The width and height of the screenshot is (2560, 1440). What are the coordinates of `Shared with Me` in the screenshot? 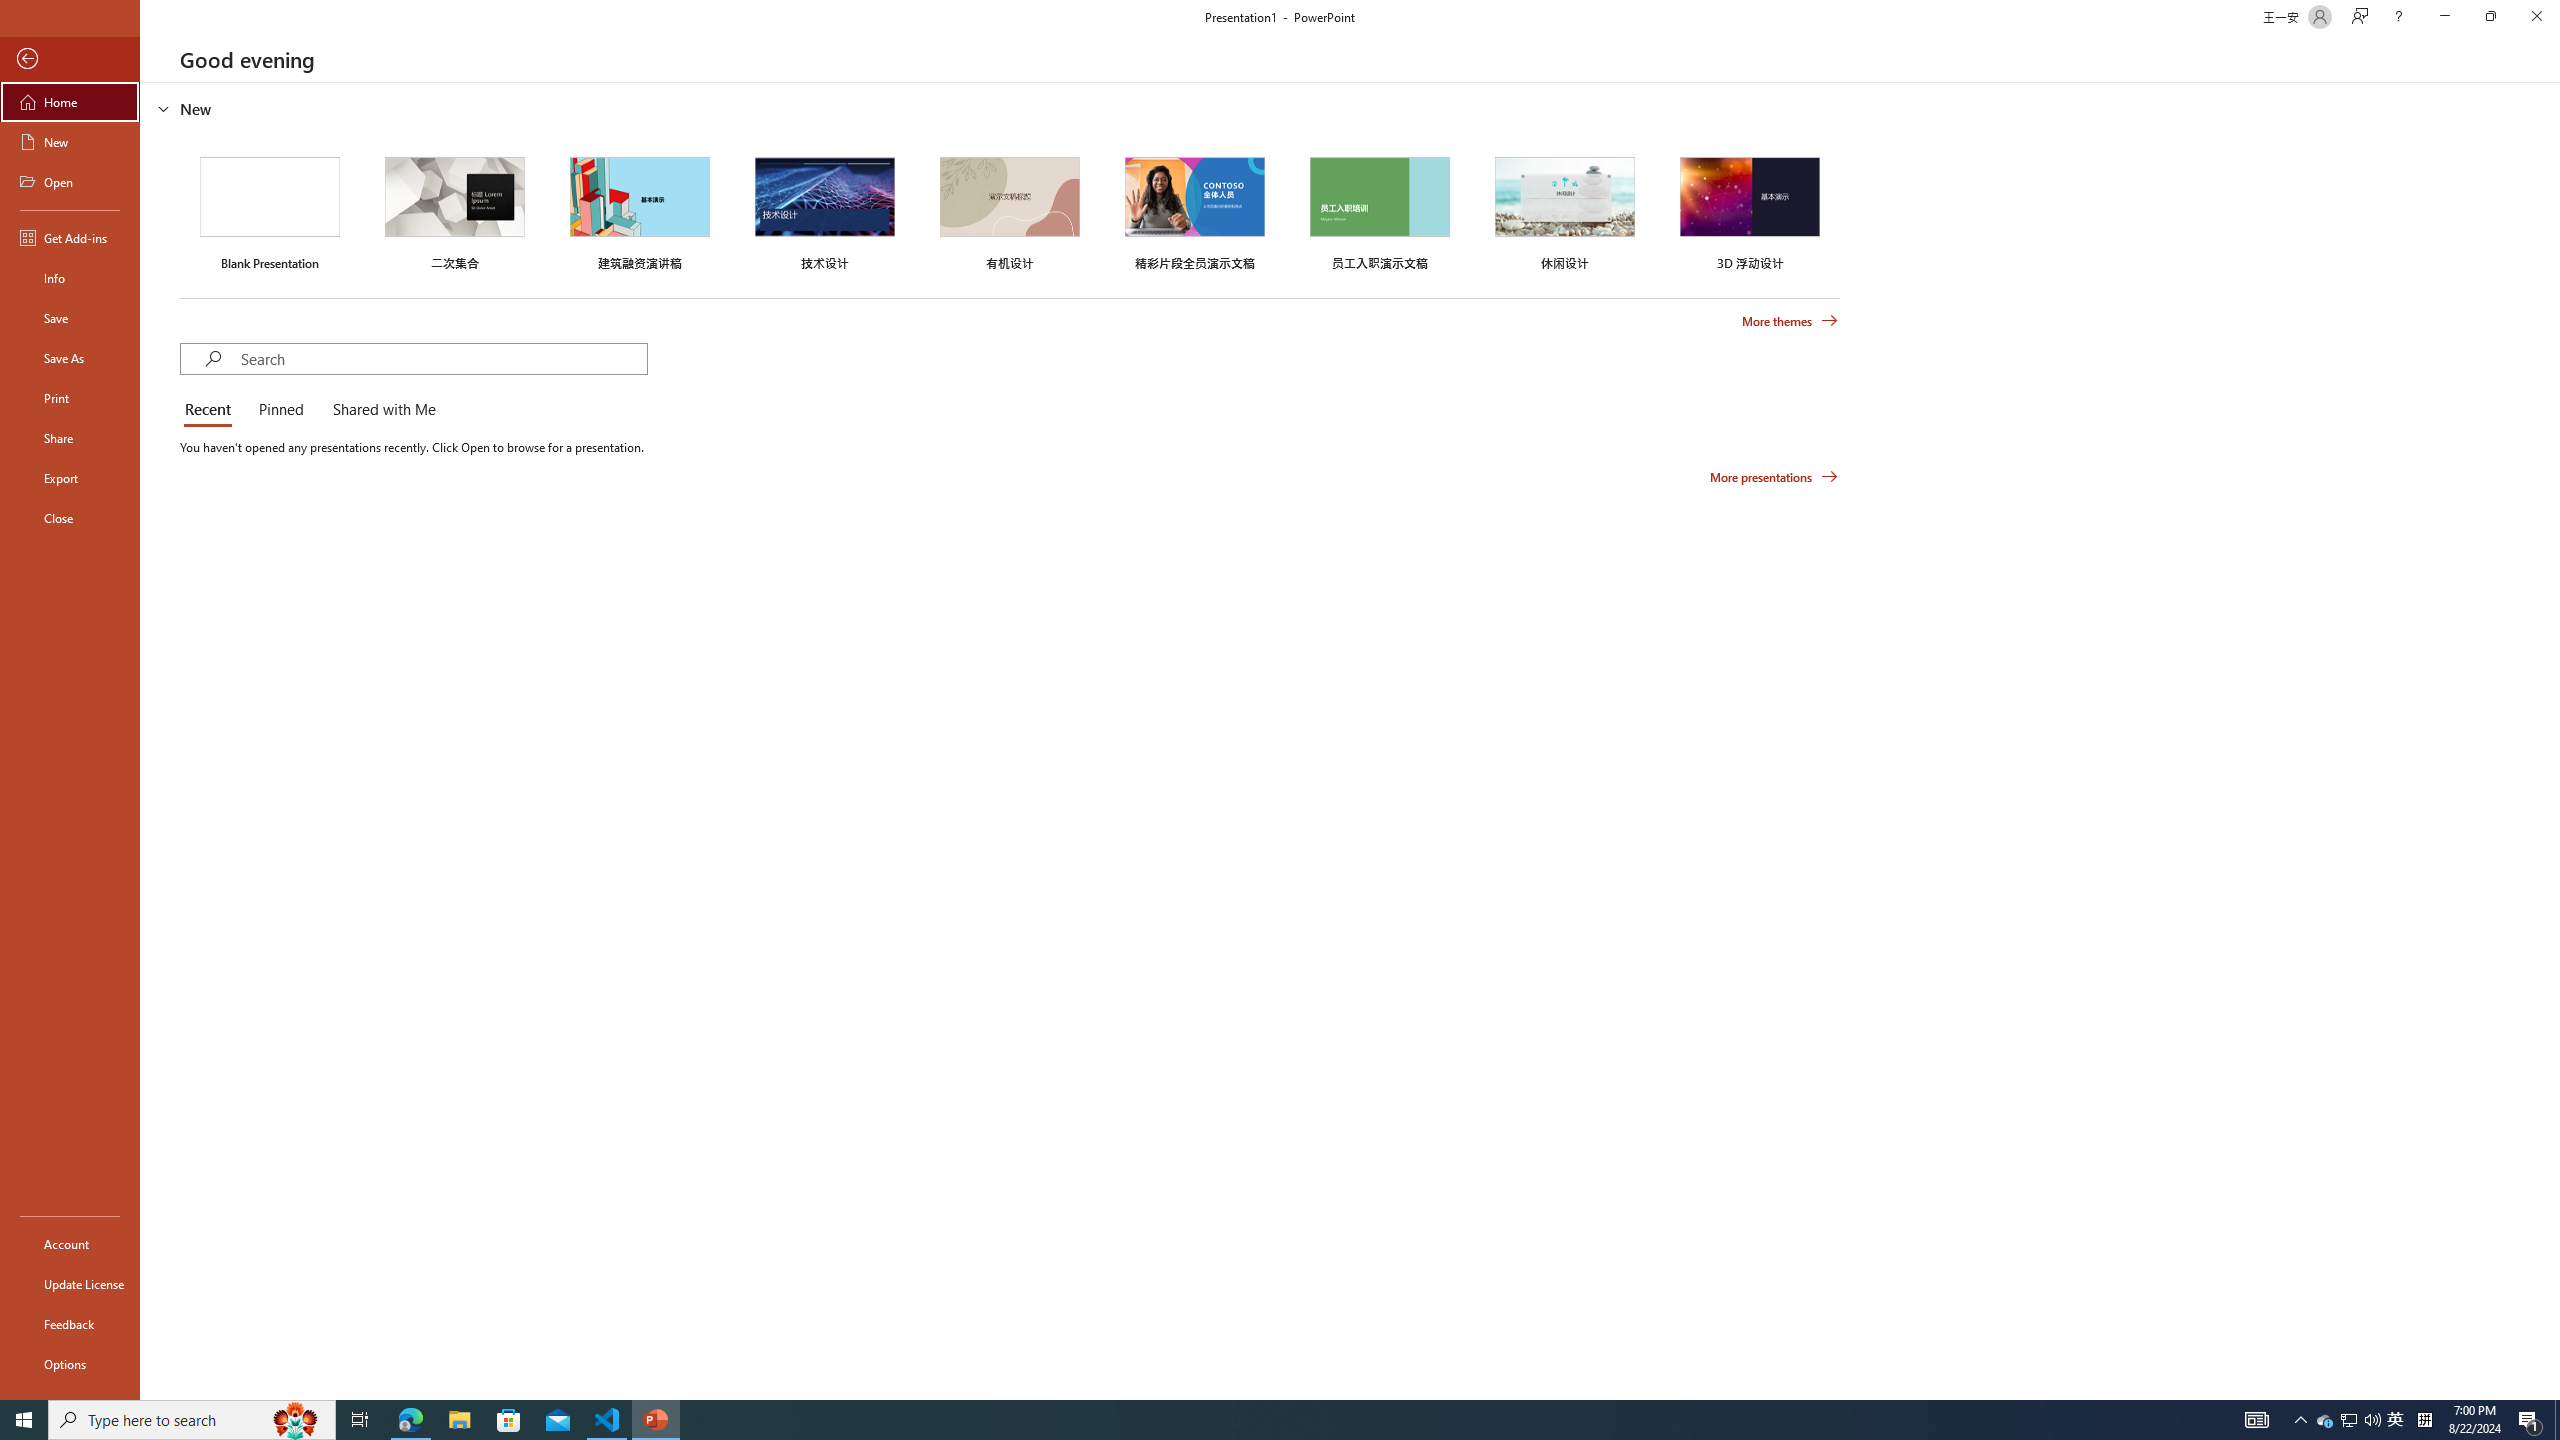 It's located at (380, 410).